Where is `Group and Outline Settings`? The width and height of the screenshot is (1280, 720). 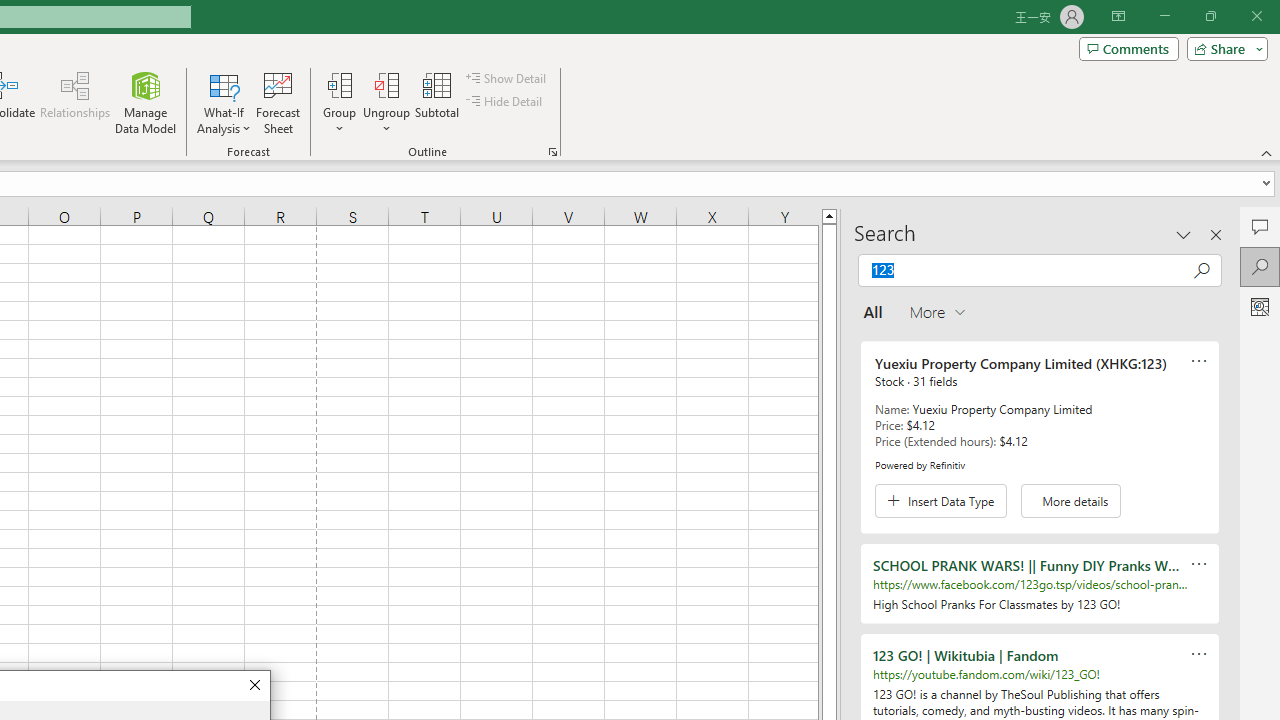
Group and Outline Settings is located at coordinates (552, 152).